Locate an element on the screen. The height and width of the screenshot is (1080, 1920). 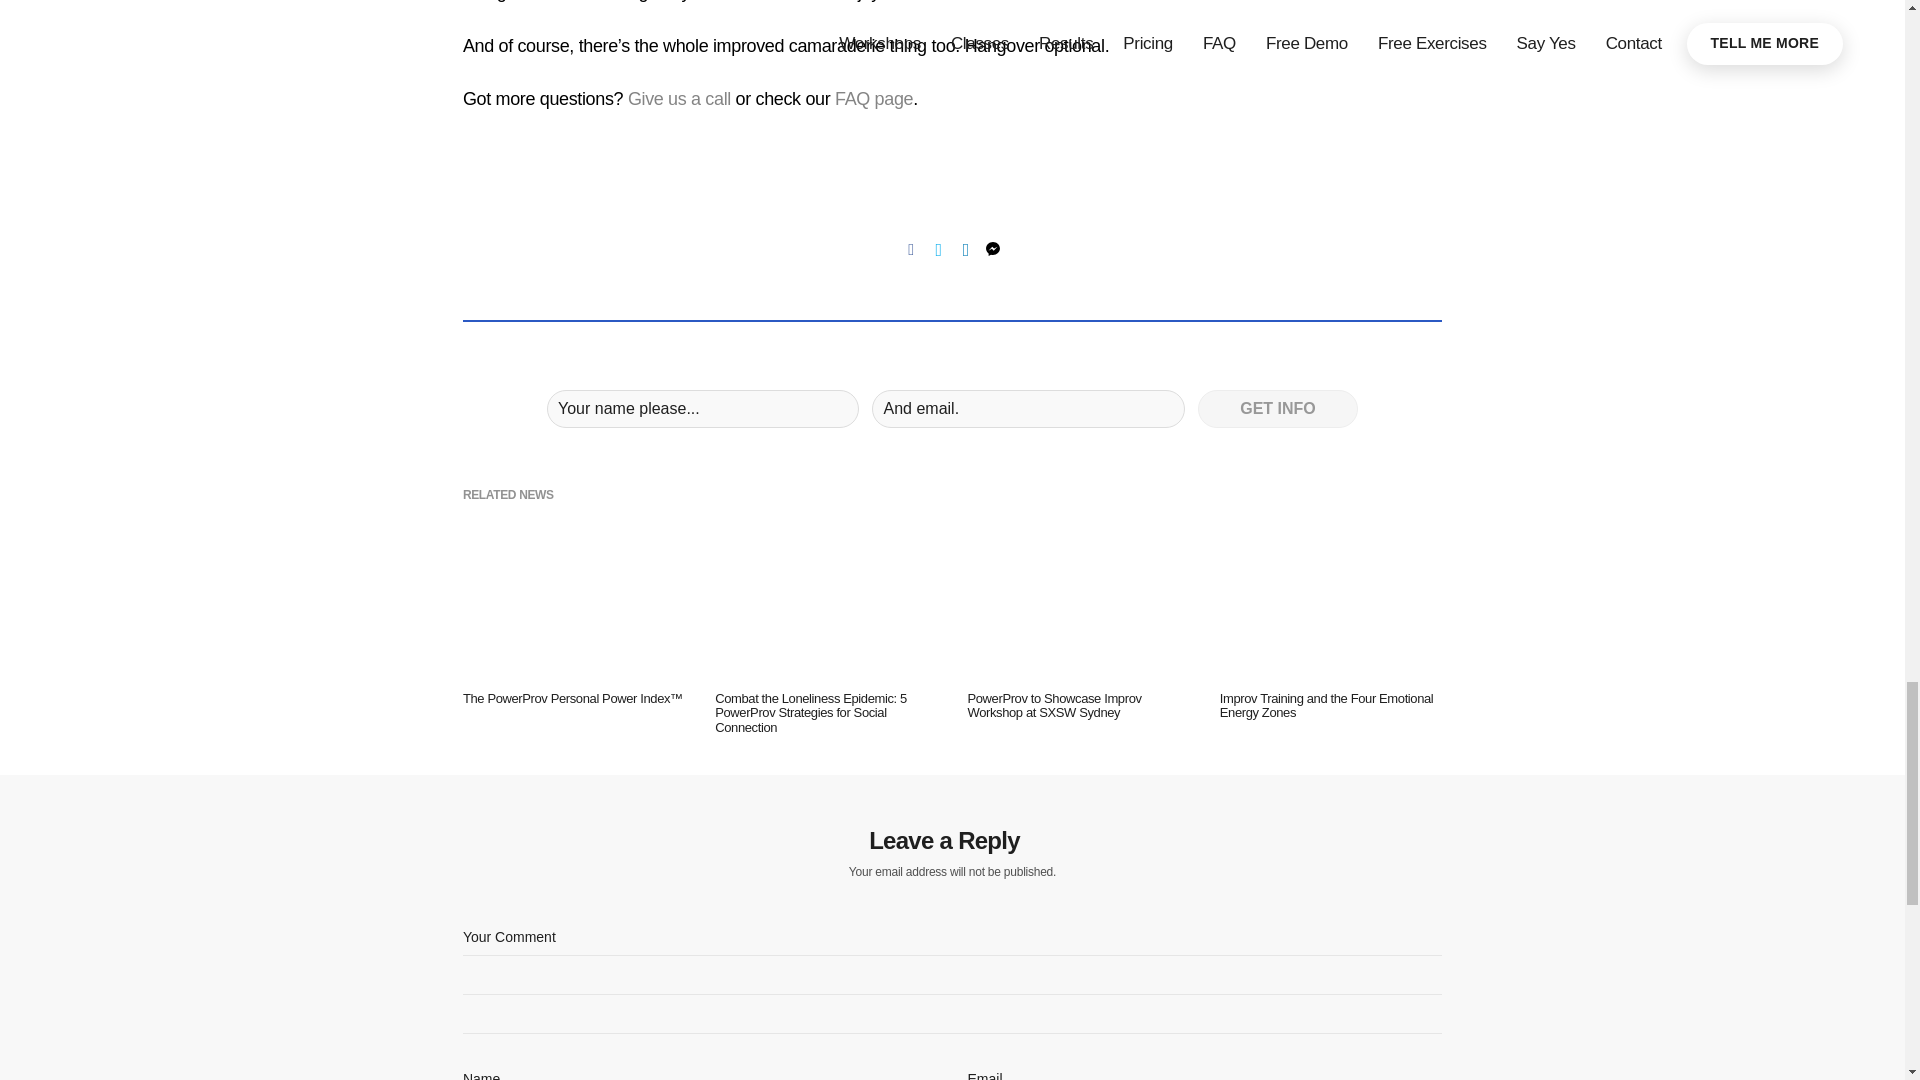
Give us a call is located at coordinates (679, 100).